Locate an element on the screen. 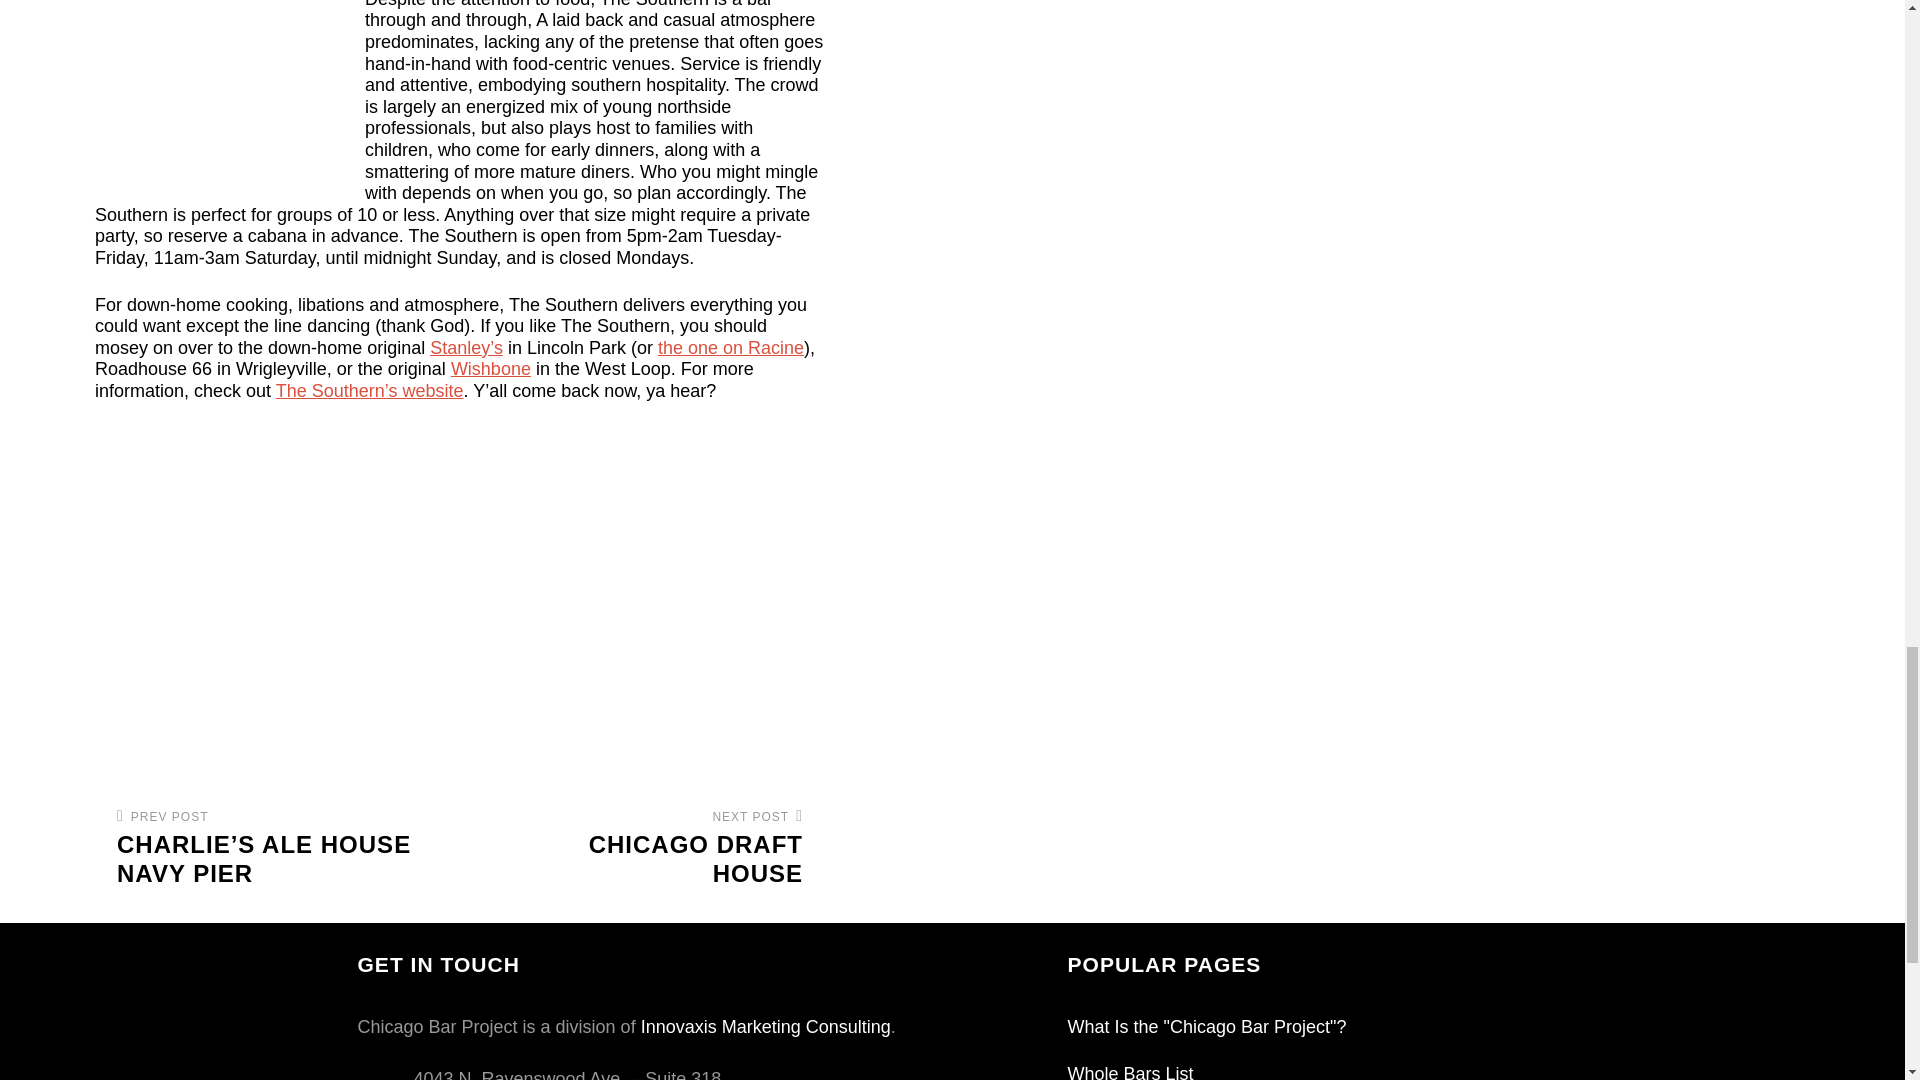 The height and width of the screenshot is (1080, 1920). the one on Racine is located at coordinates (731, 348).